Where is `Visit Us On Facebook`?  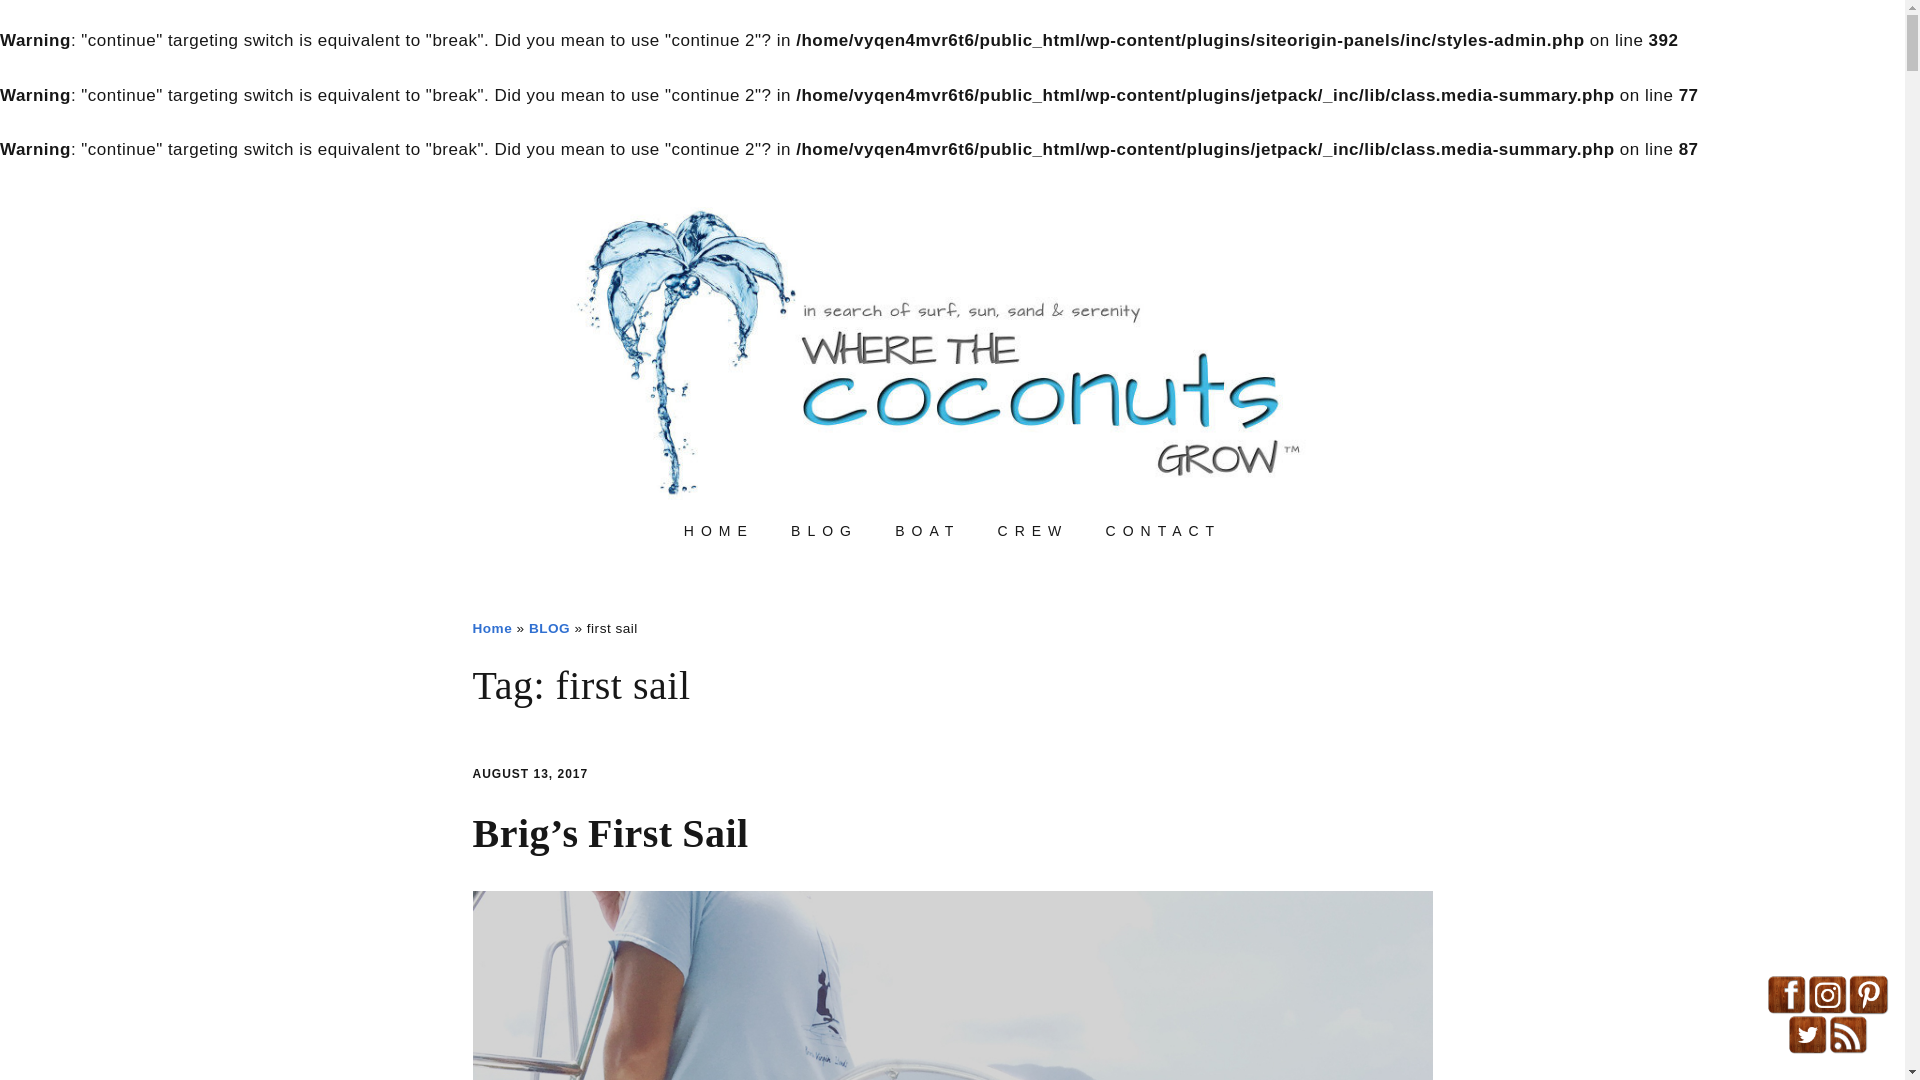 Visit Us On Facebook is located at coordinates (1786, 1010).